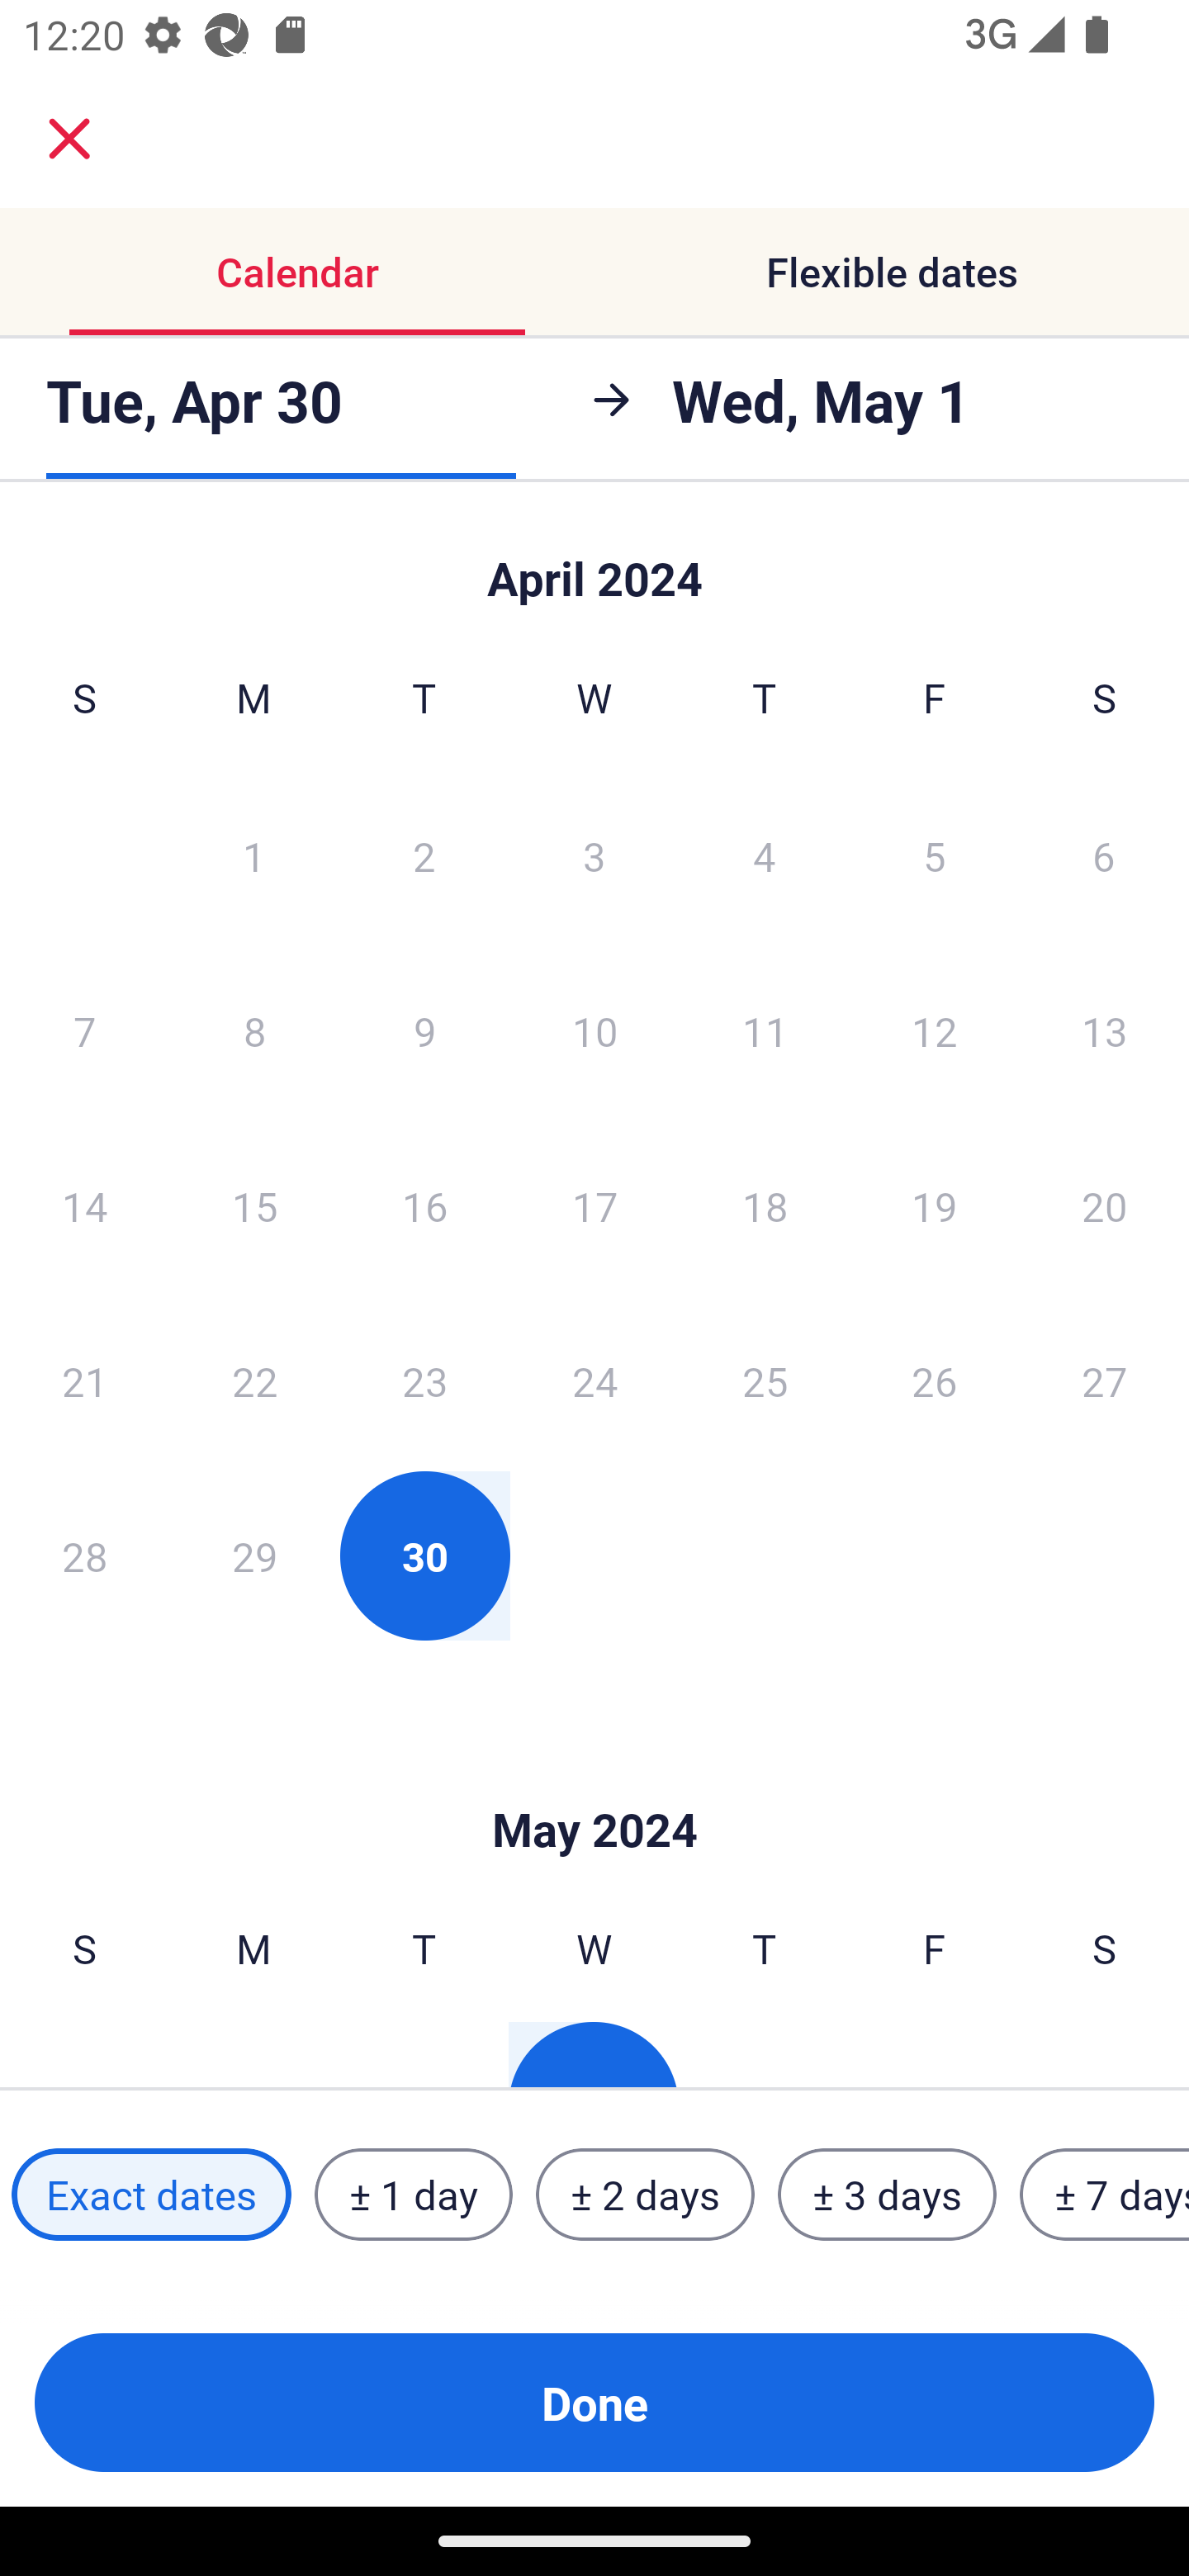 This screenshot has height=2576, width=1189. What do you see at coordinates (84, 1205) in the screenshot?
I see `14 Sunday, April 14, 2024` at bounding box center [84, 1205].